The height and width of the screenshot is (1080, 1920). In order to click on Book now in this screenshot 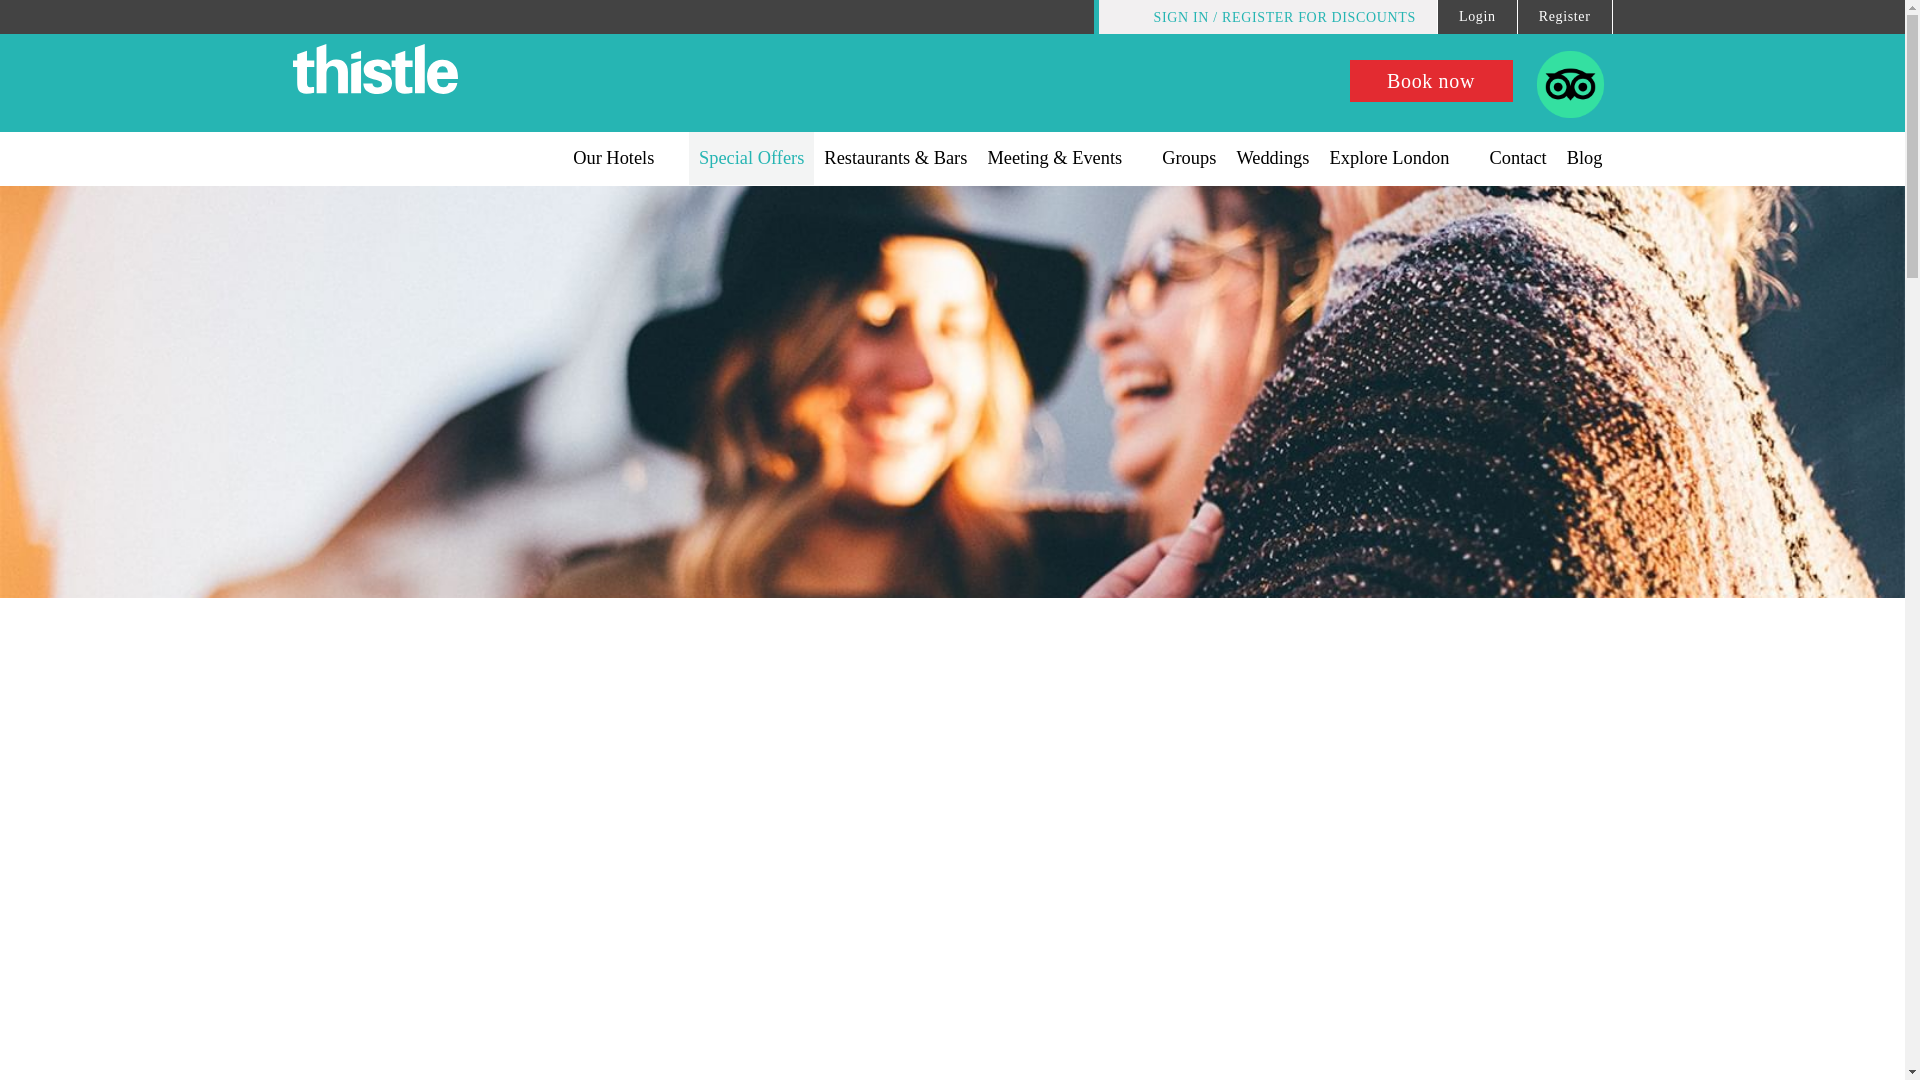, I will do `click(1430, 80)`.